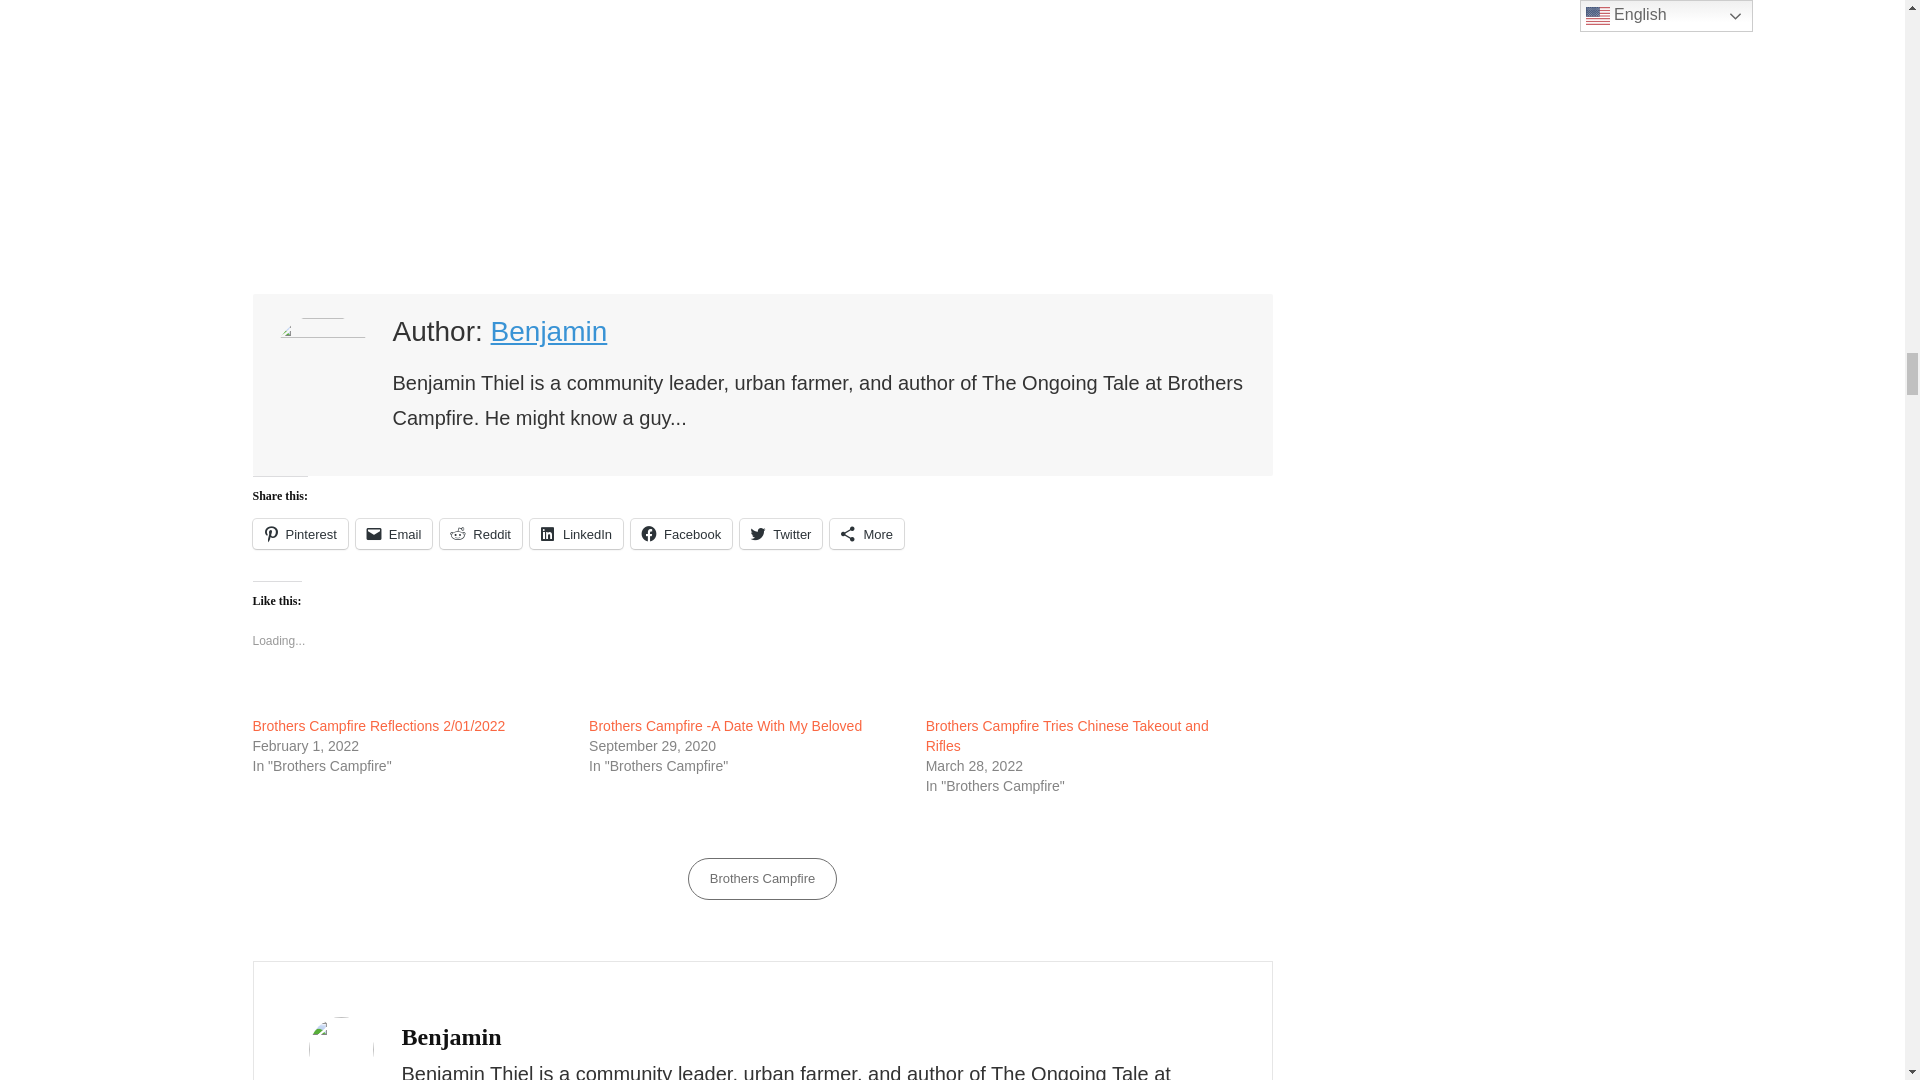 The height and width of the screenshot is (1080, 1920). I want to click on Facebook, so click(681, 534).